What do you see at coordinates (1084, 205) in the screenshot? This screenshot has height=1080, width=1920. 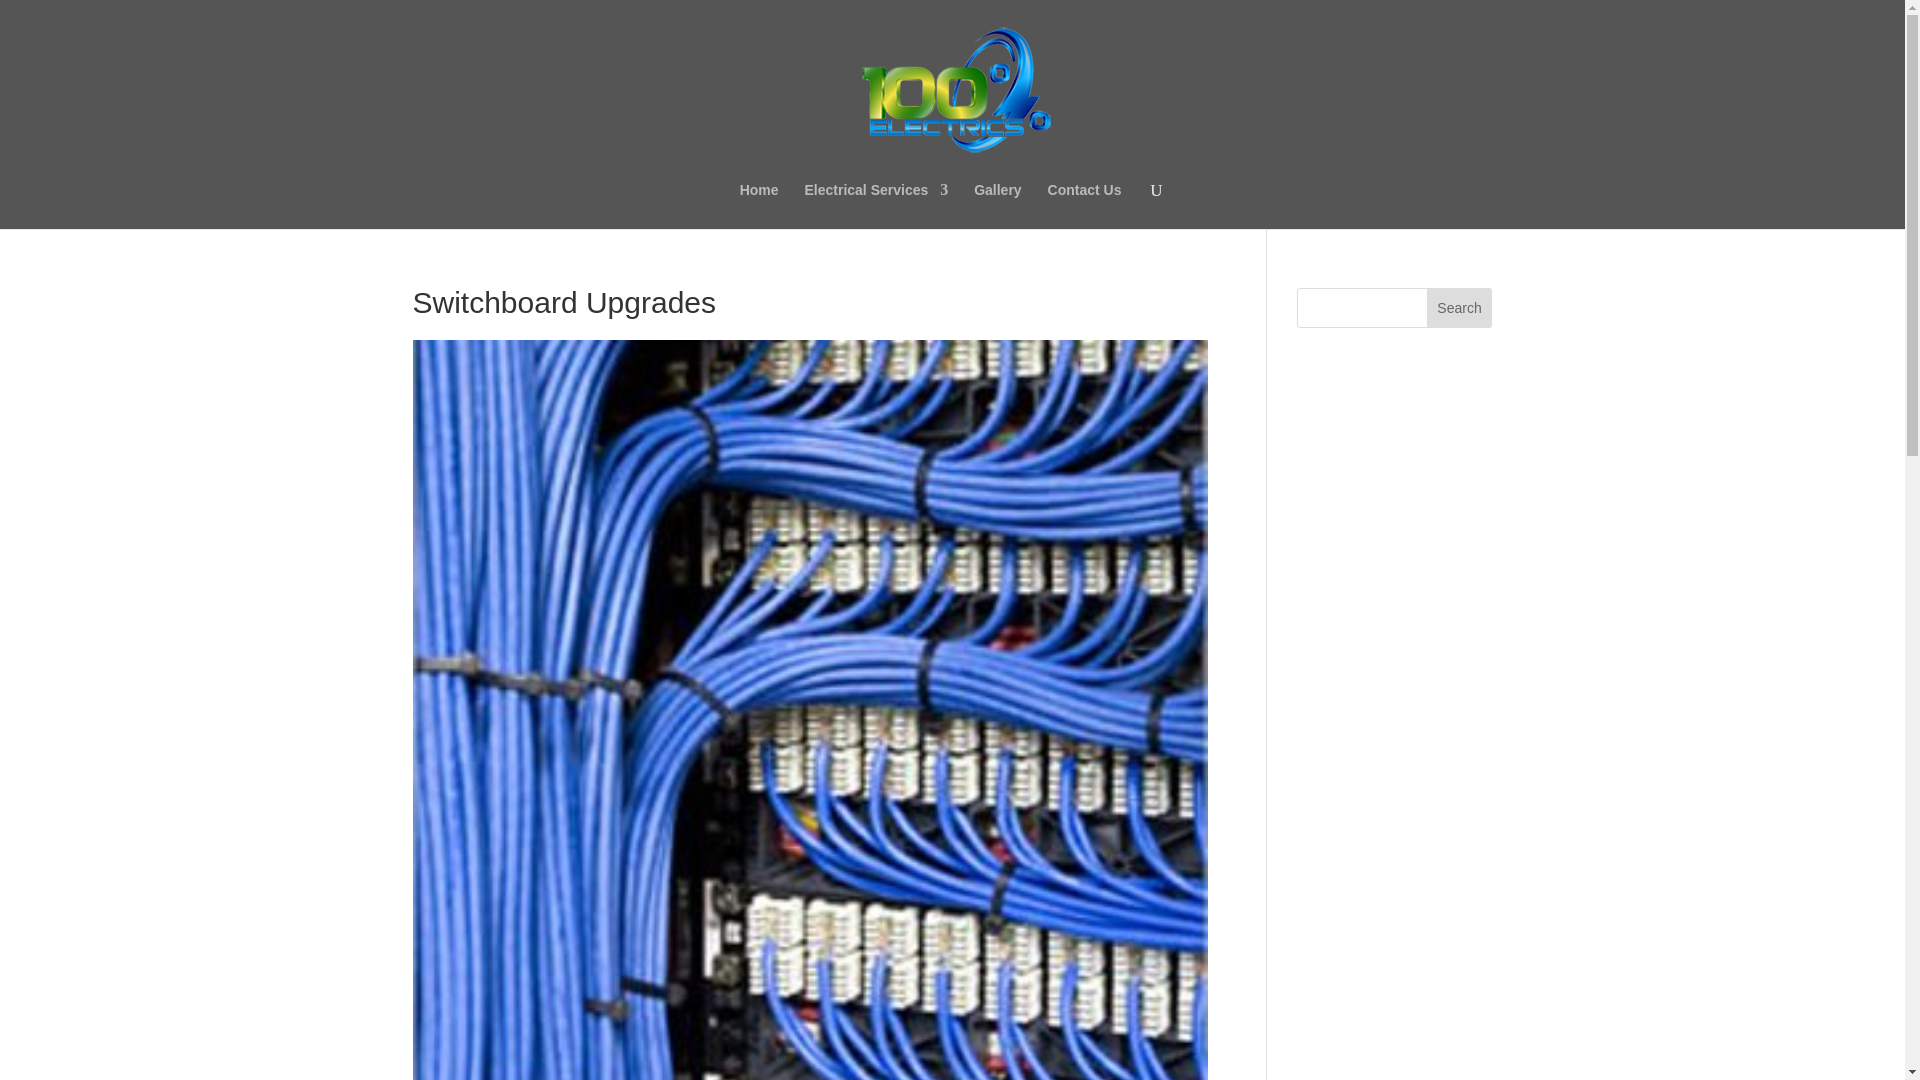 I see `Contact Us` at bounding box center [1084, 205].